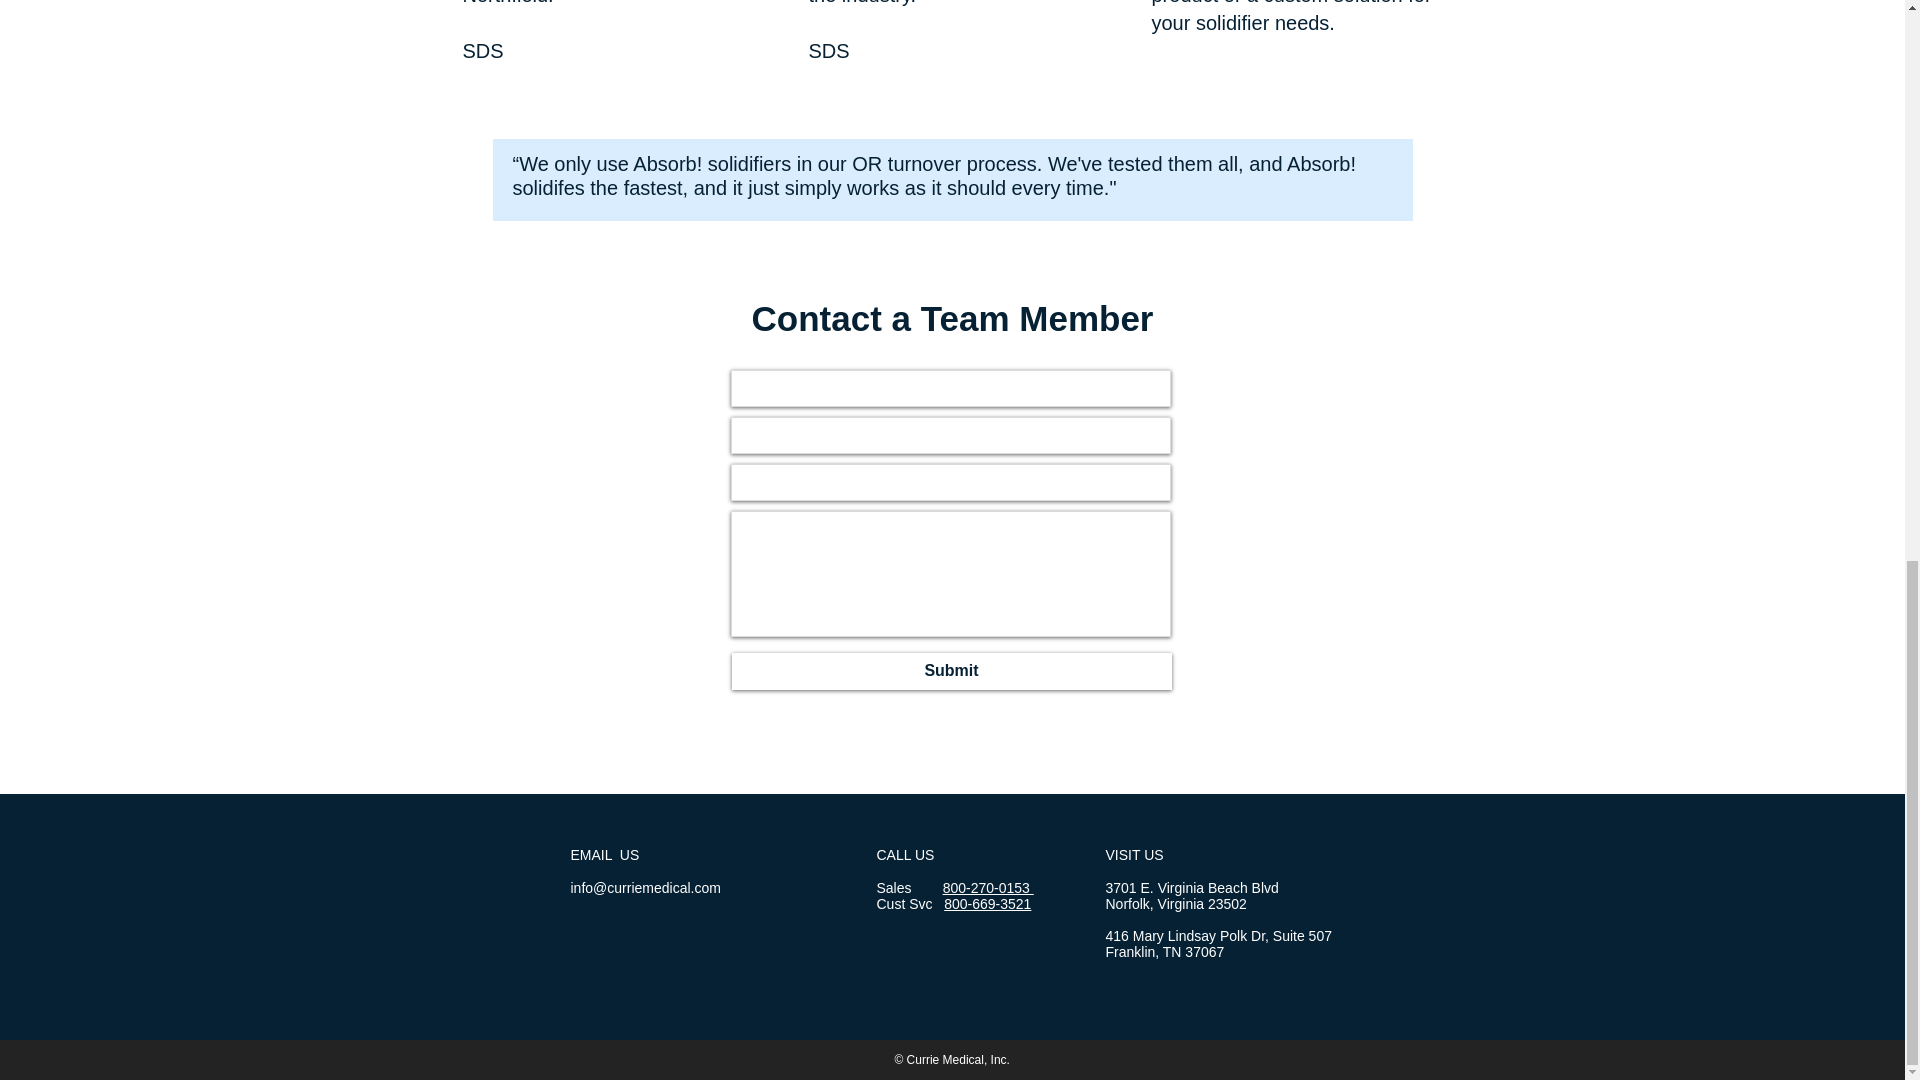 The height and width of the screenshot is (1080, 1920). I want to click on SDS, so click(482, 50).